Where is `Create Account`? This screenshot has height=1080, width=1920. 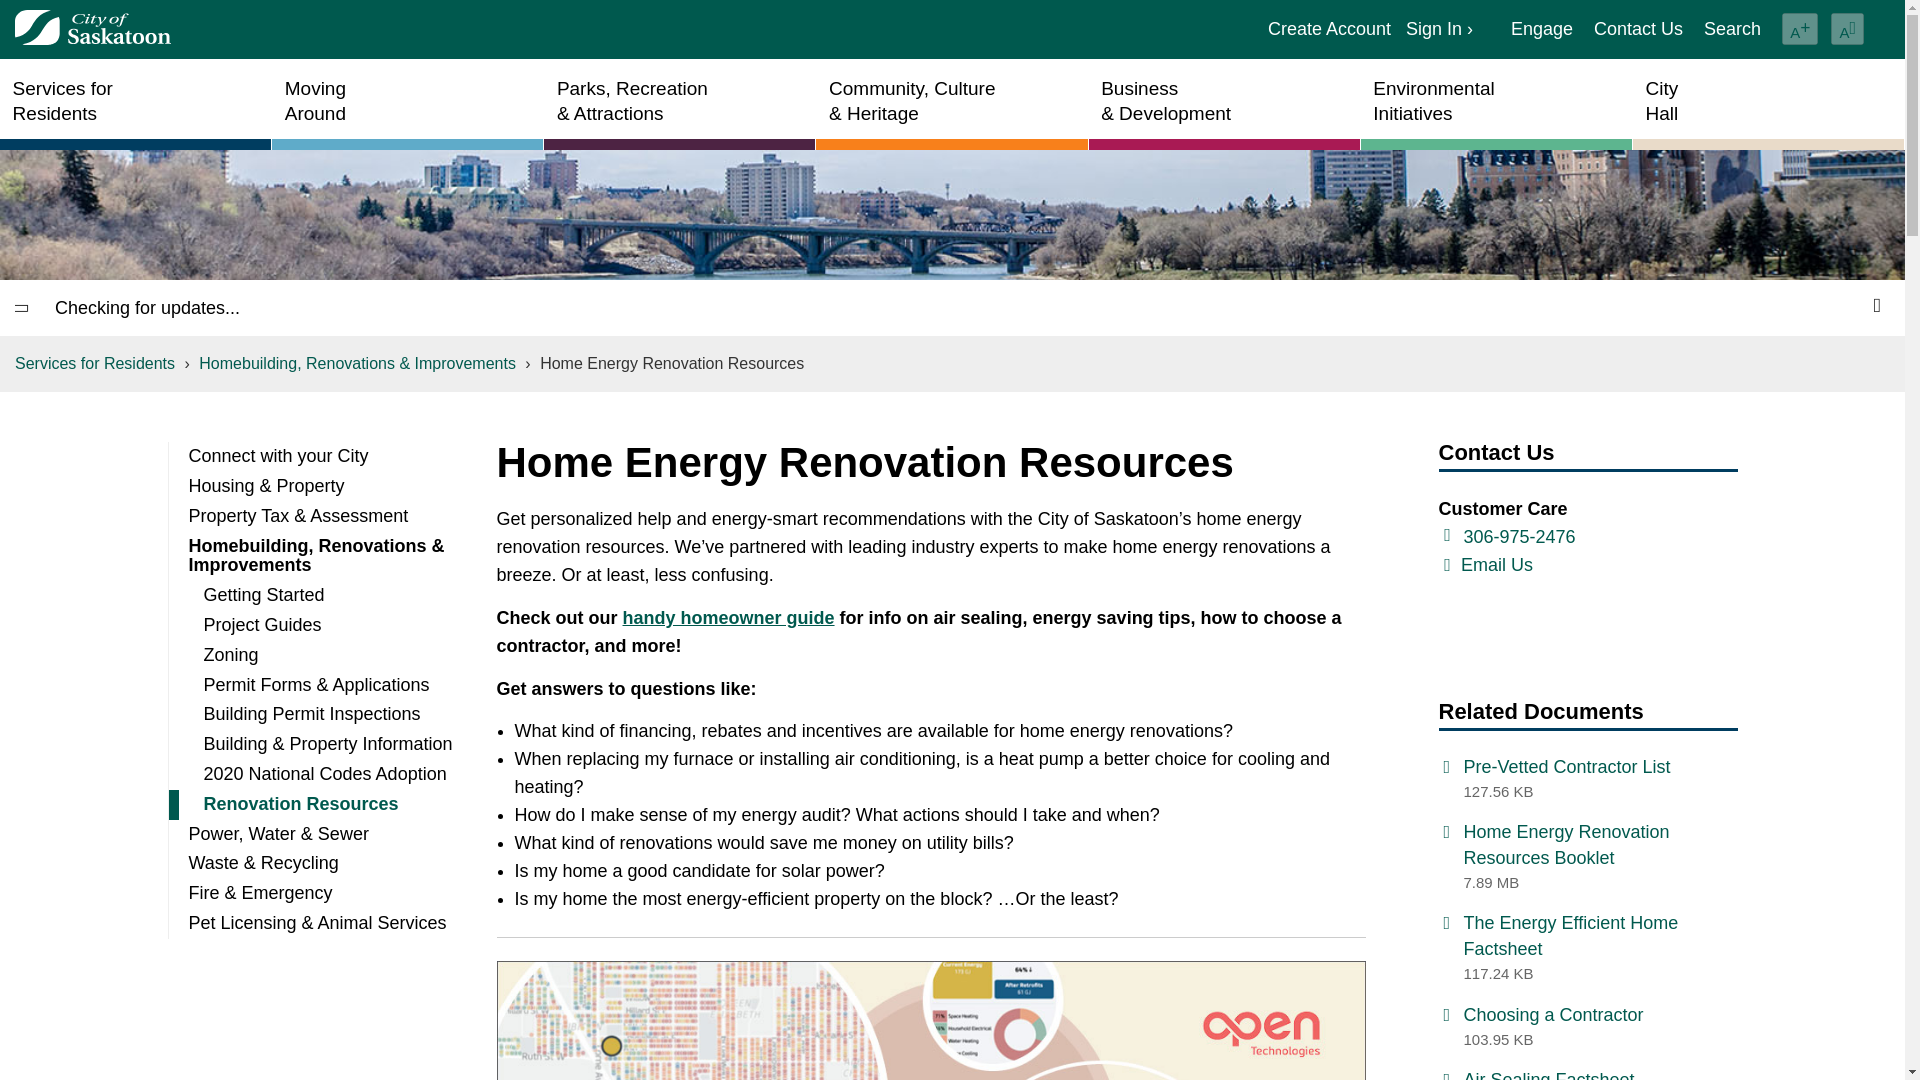
Create Account is located at coordinates (1732, 30).